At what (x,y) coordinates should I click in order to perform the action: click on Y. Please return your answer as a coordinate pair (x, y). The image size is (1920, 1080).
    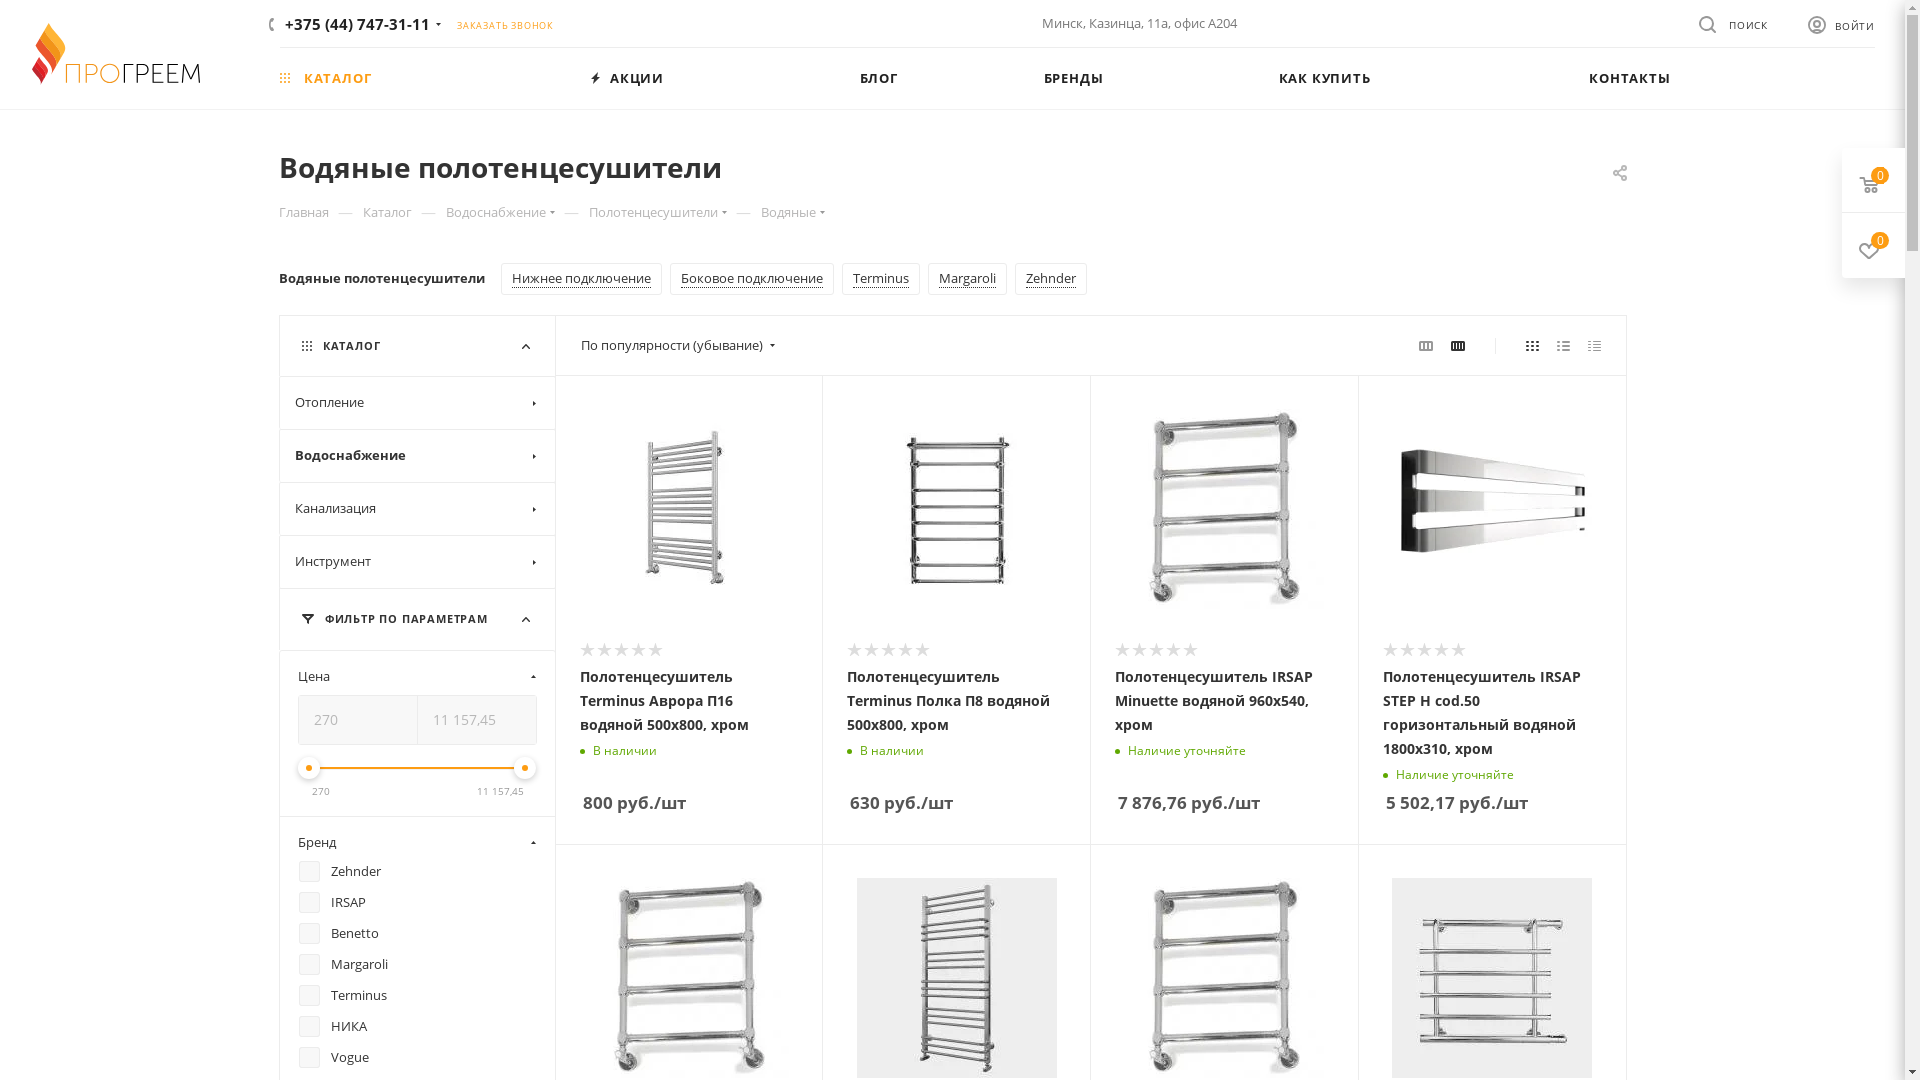
    Looking at the image, I should click on (6, 6).